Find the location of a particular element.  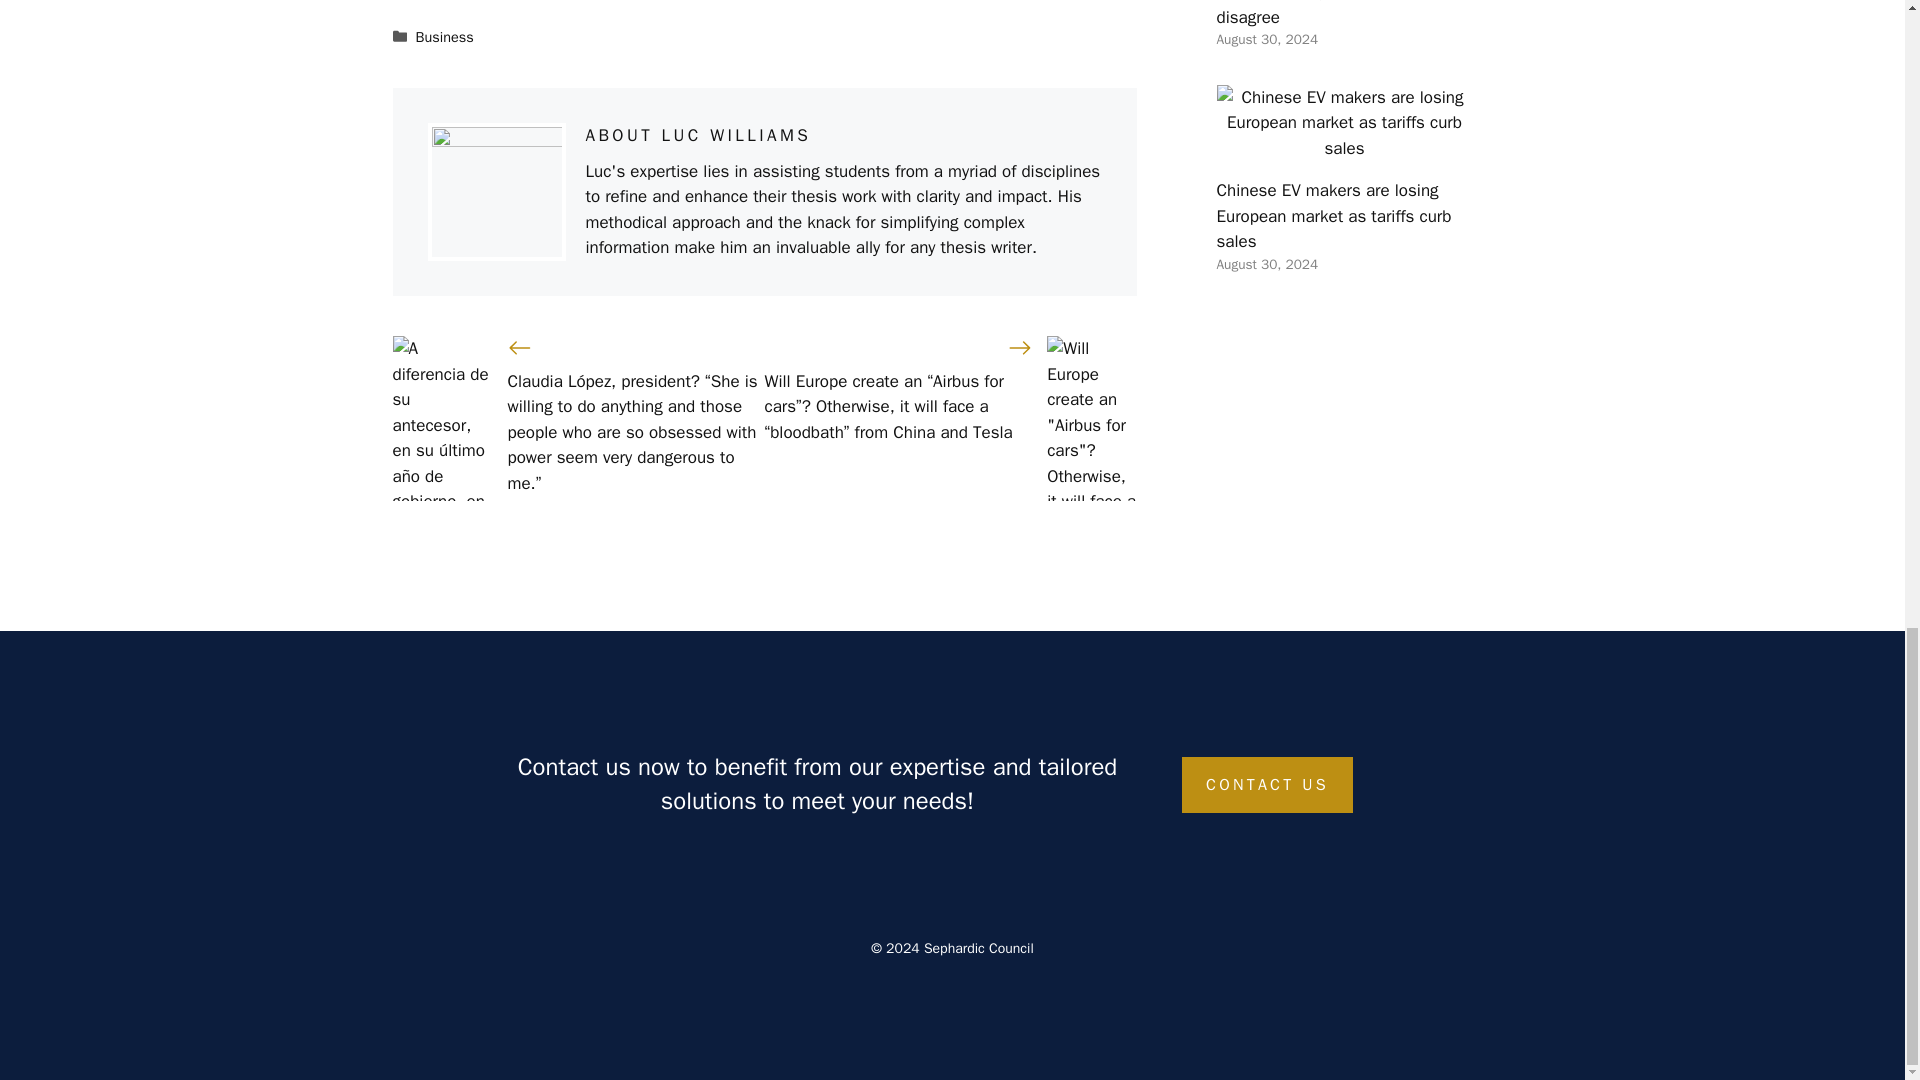

Business is located at coordinates (445, 37).